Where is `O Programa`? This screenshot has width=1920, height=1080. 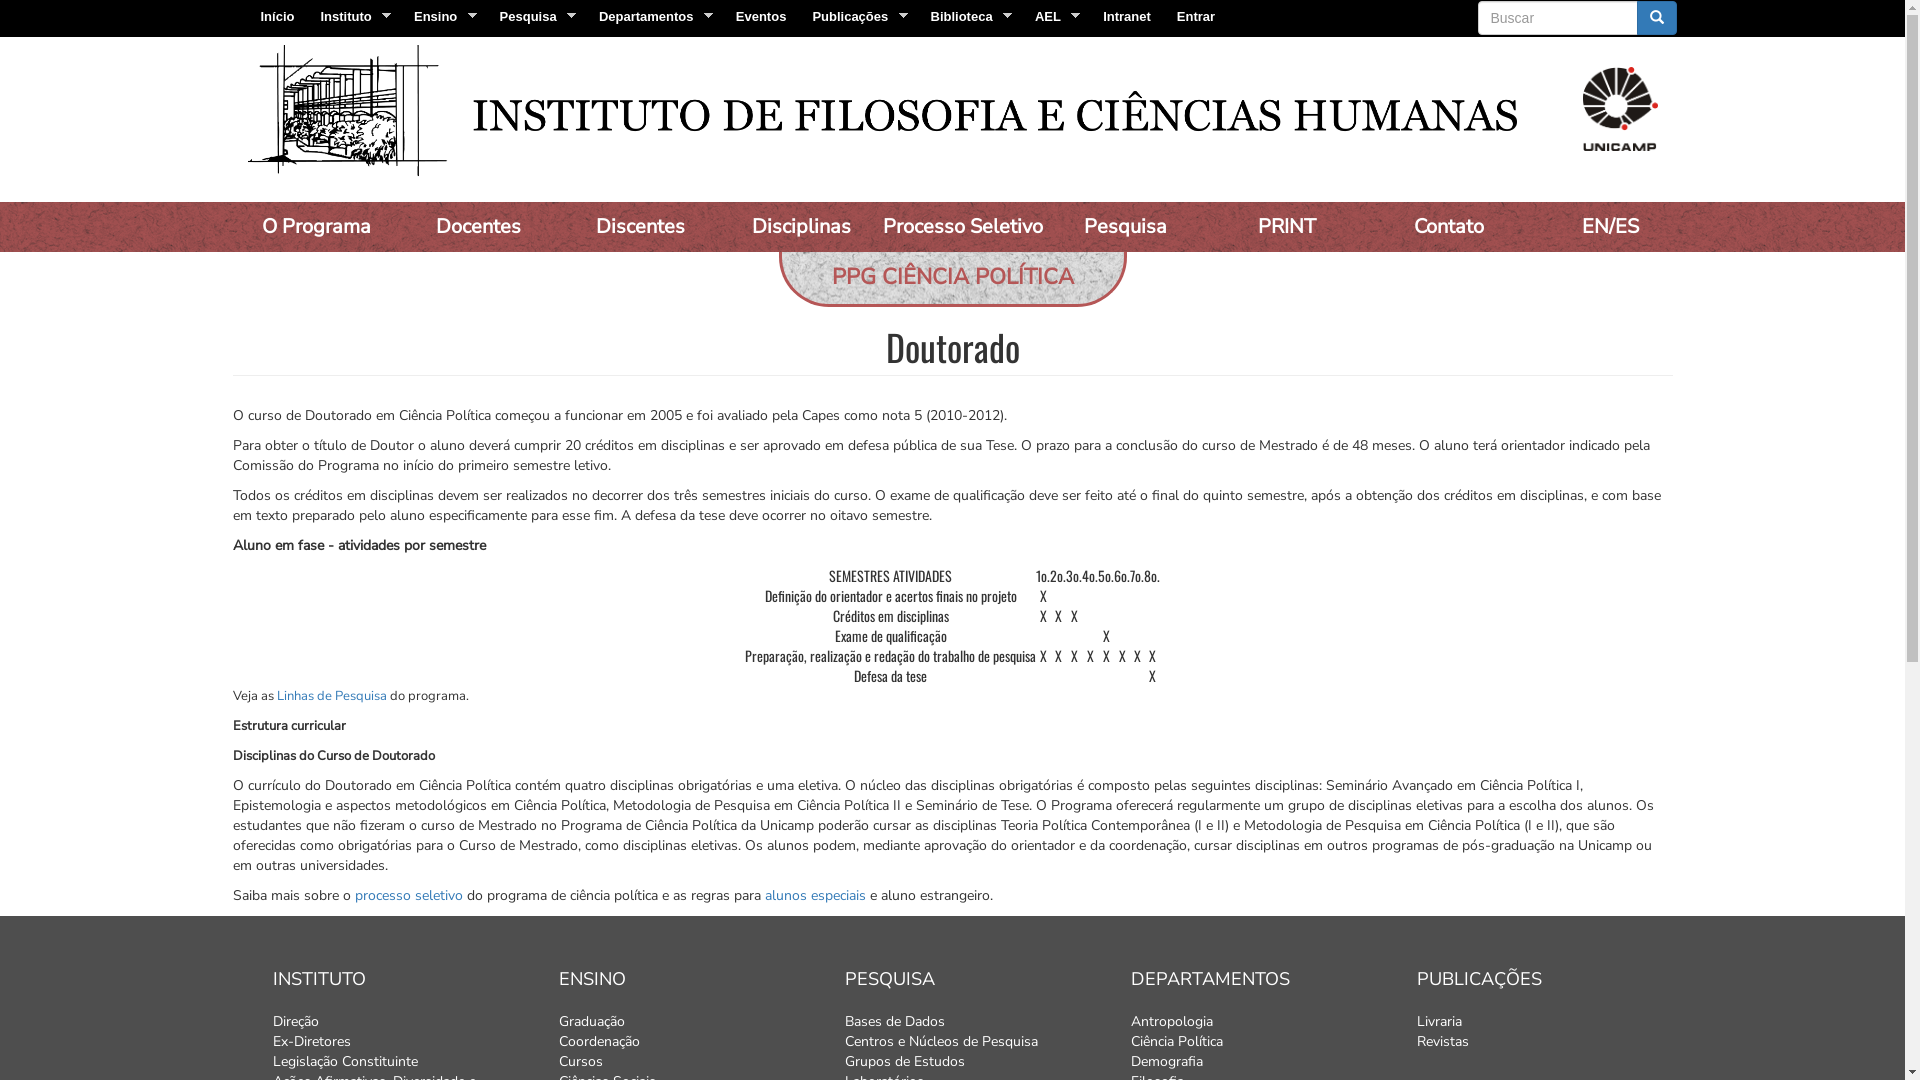
O Programa is located at coordinates (316, 227).